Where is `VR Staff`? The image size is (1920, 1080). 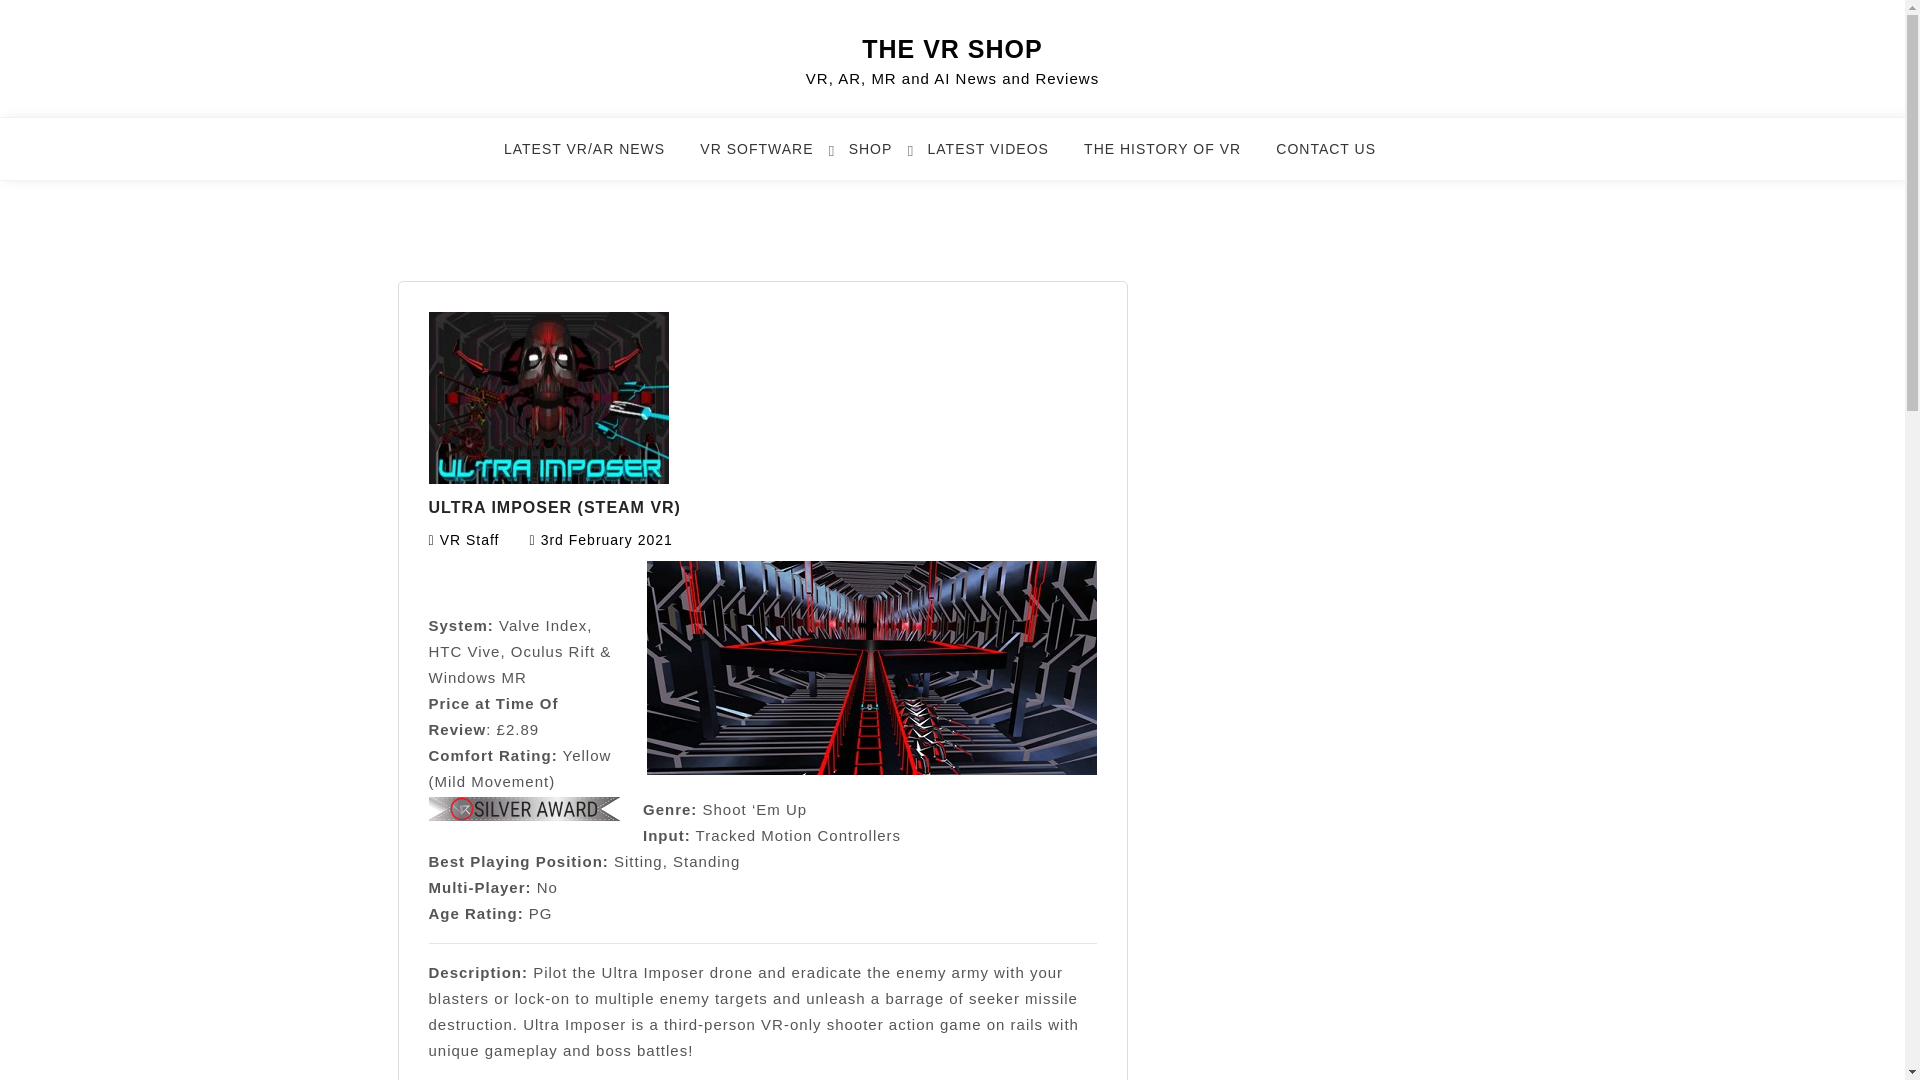 VR Staff is located at coordinates (469, 540).